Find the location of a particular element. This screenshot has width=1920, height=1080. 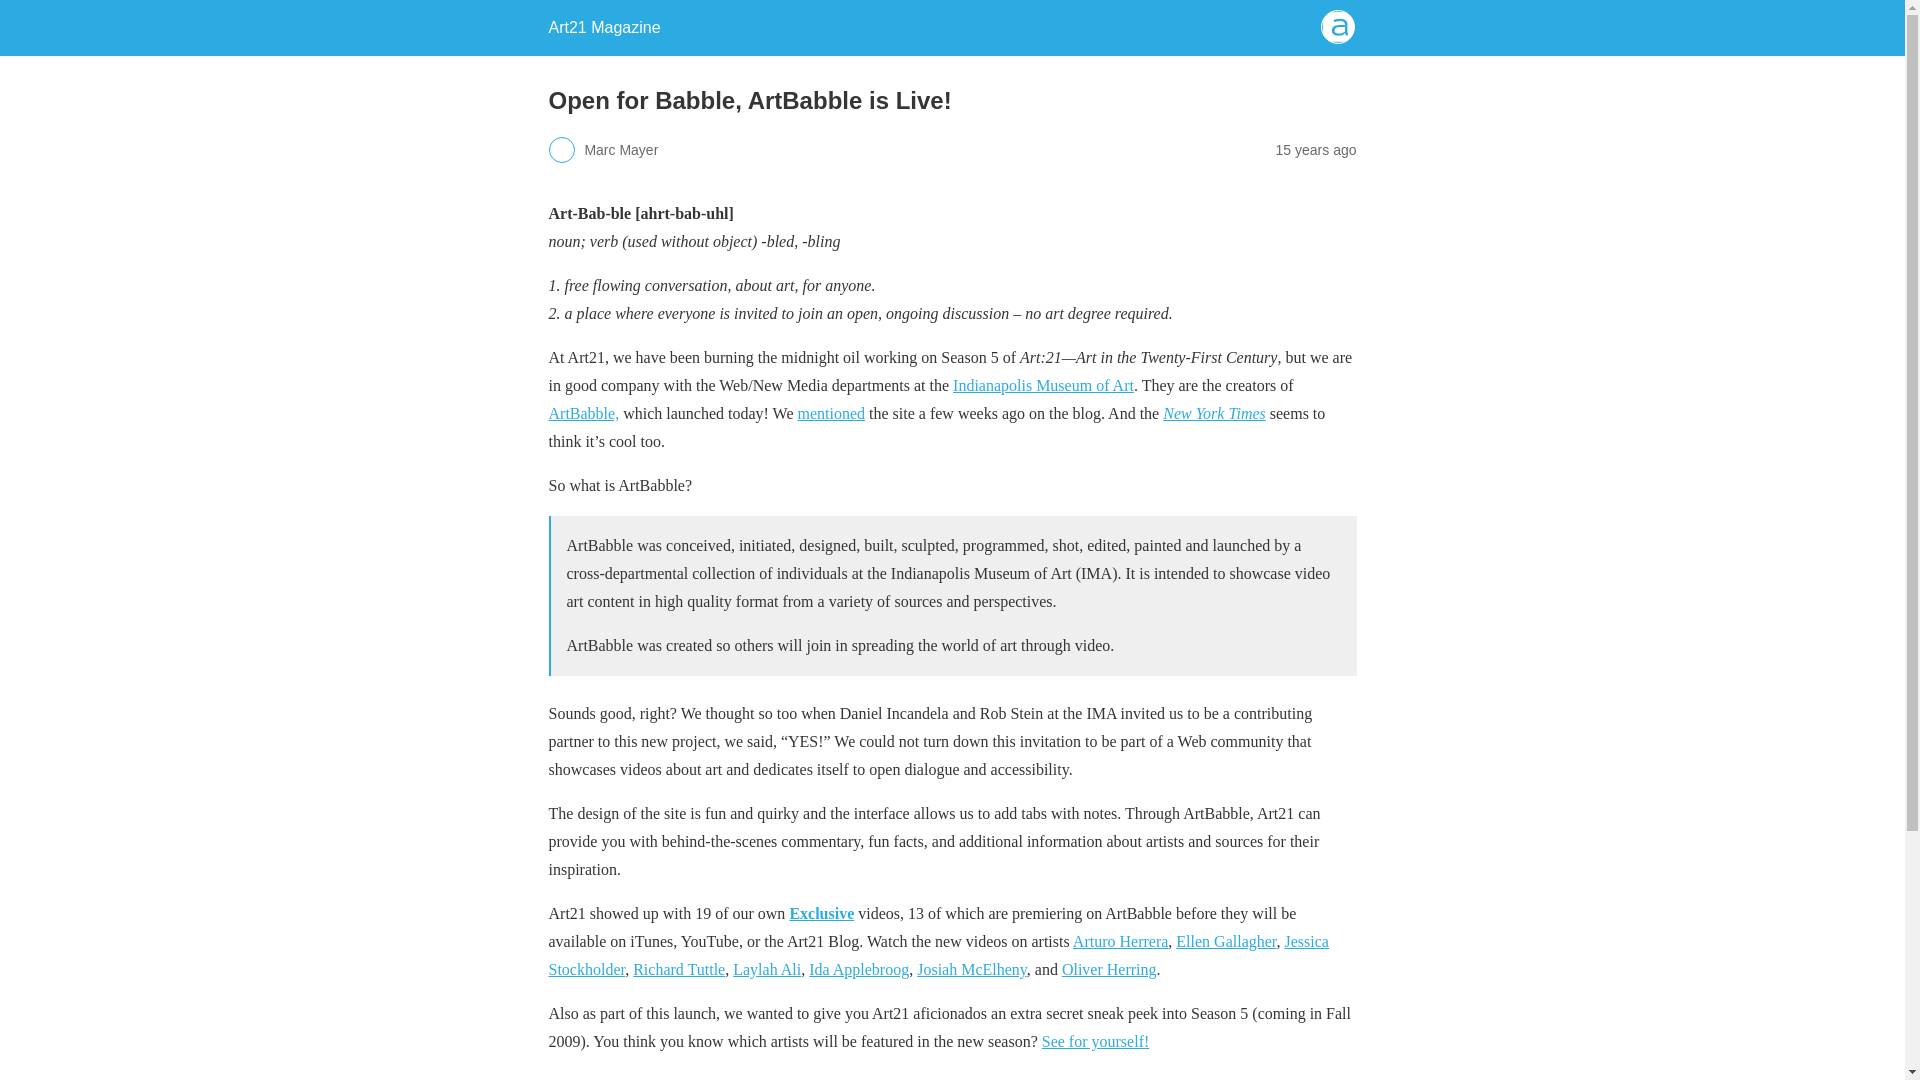

New York Times is located at coordinates (1214, 414).